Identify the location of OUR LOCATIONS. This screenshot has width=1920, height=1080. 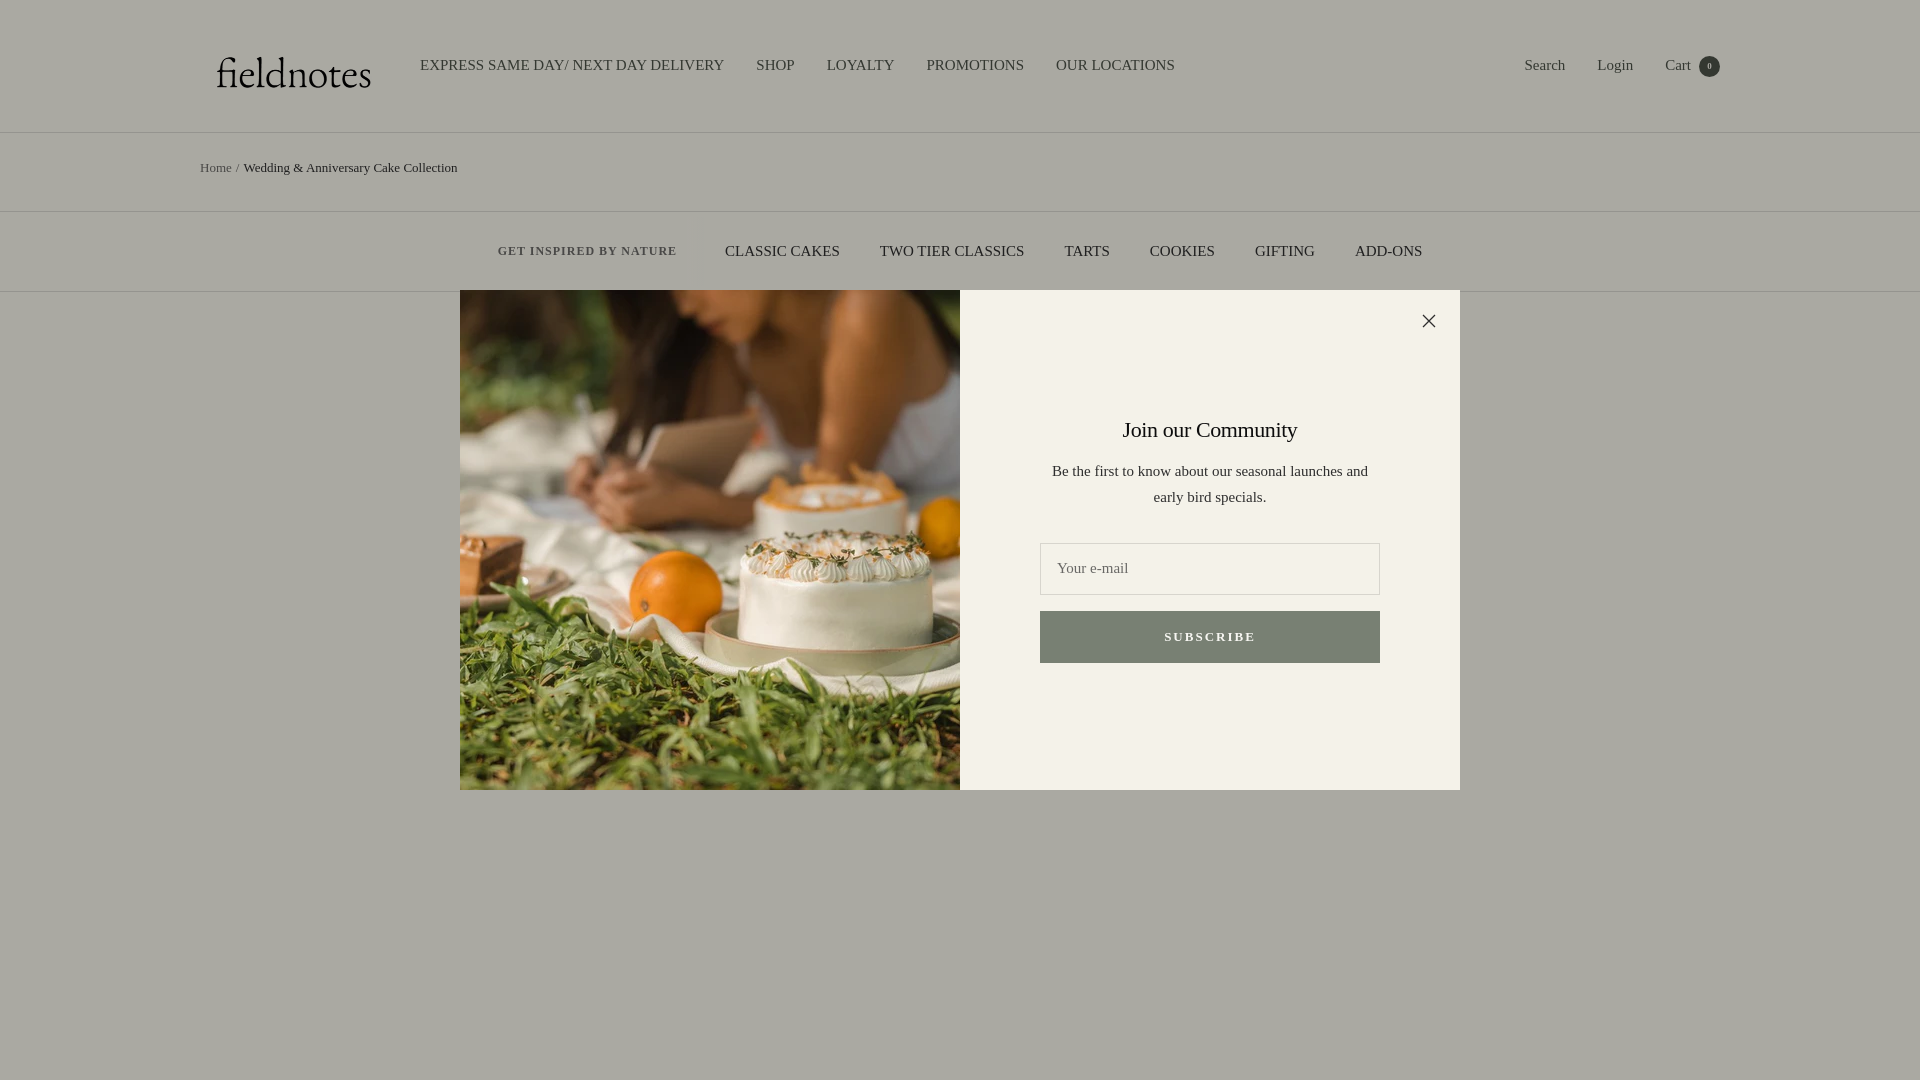
(1116, 65).